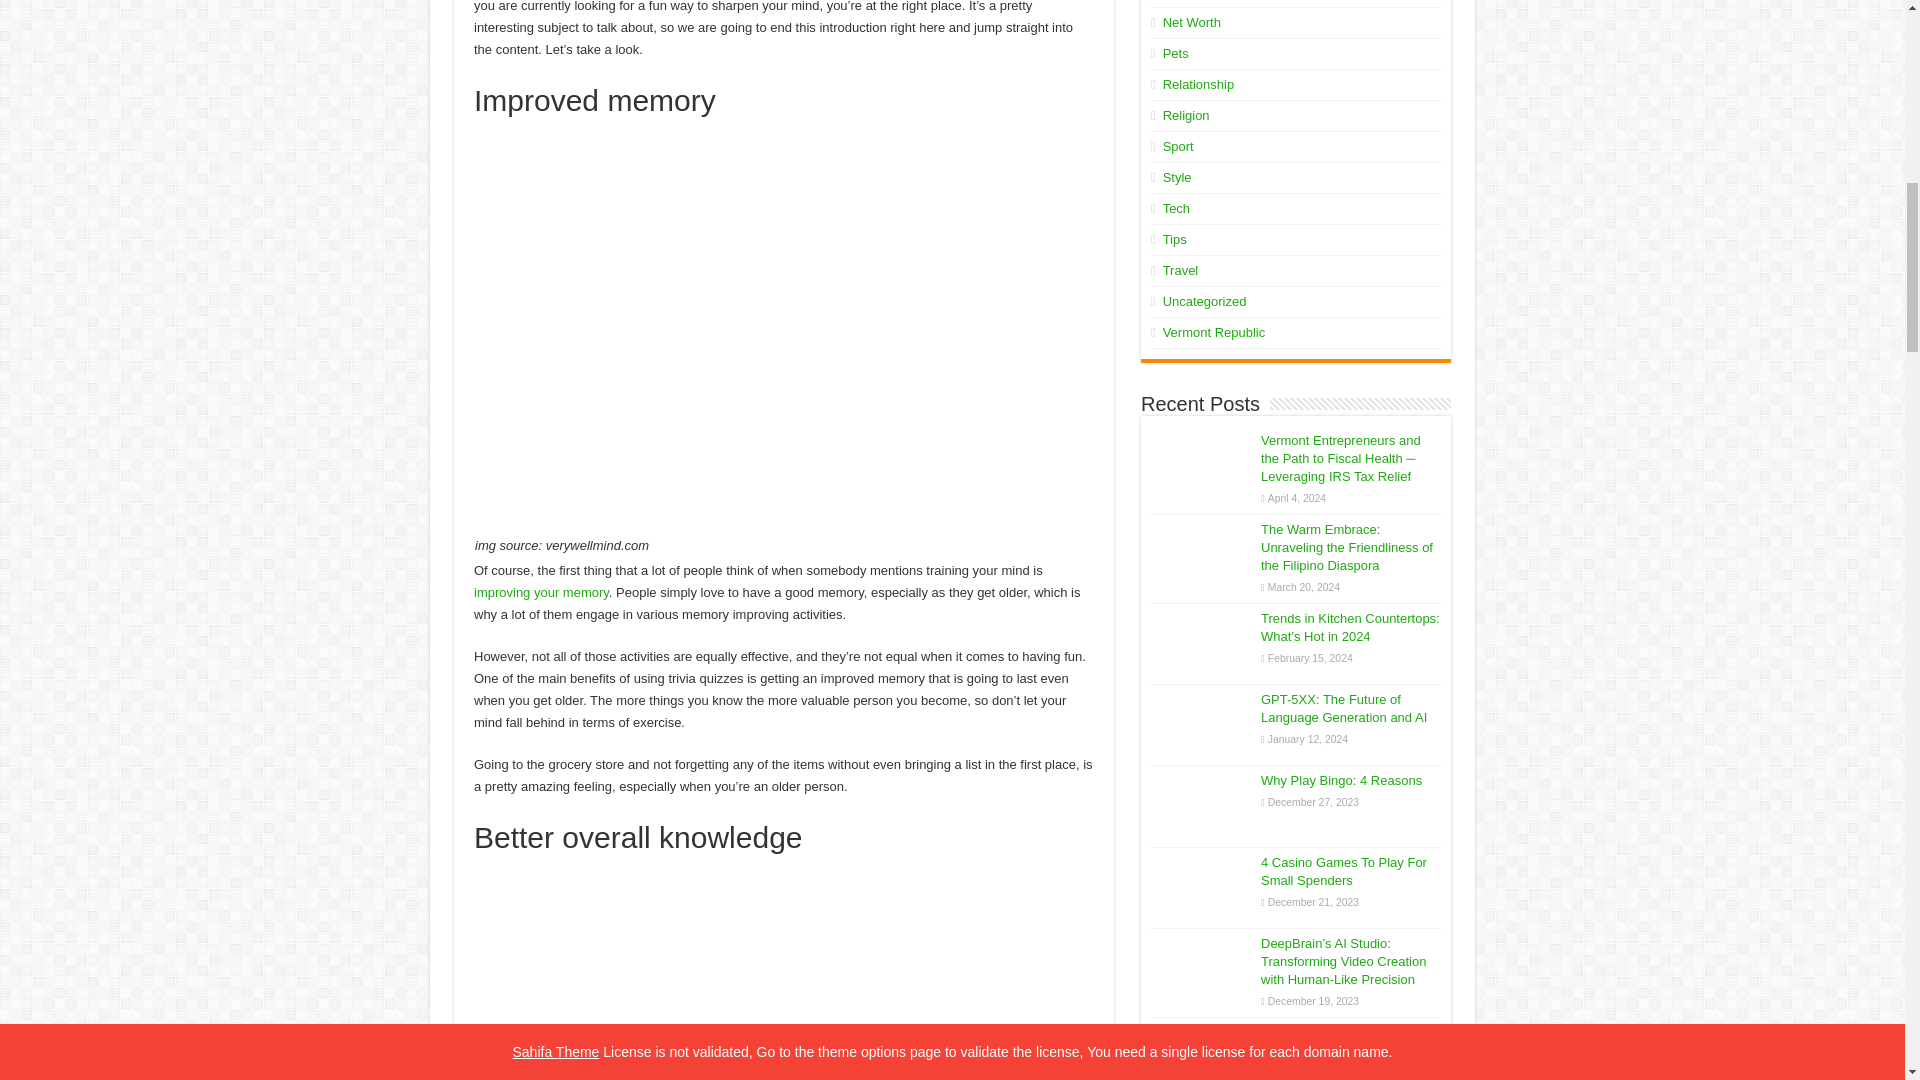 The width and height of the screenshot is (1920, 1080). Describe the element at coordinates (541, 592) in the screenshot. I see `improving your memory` at that location.